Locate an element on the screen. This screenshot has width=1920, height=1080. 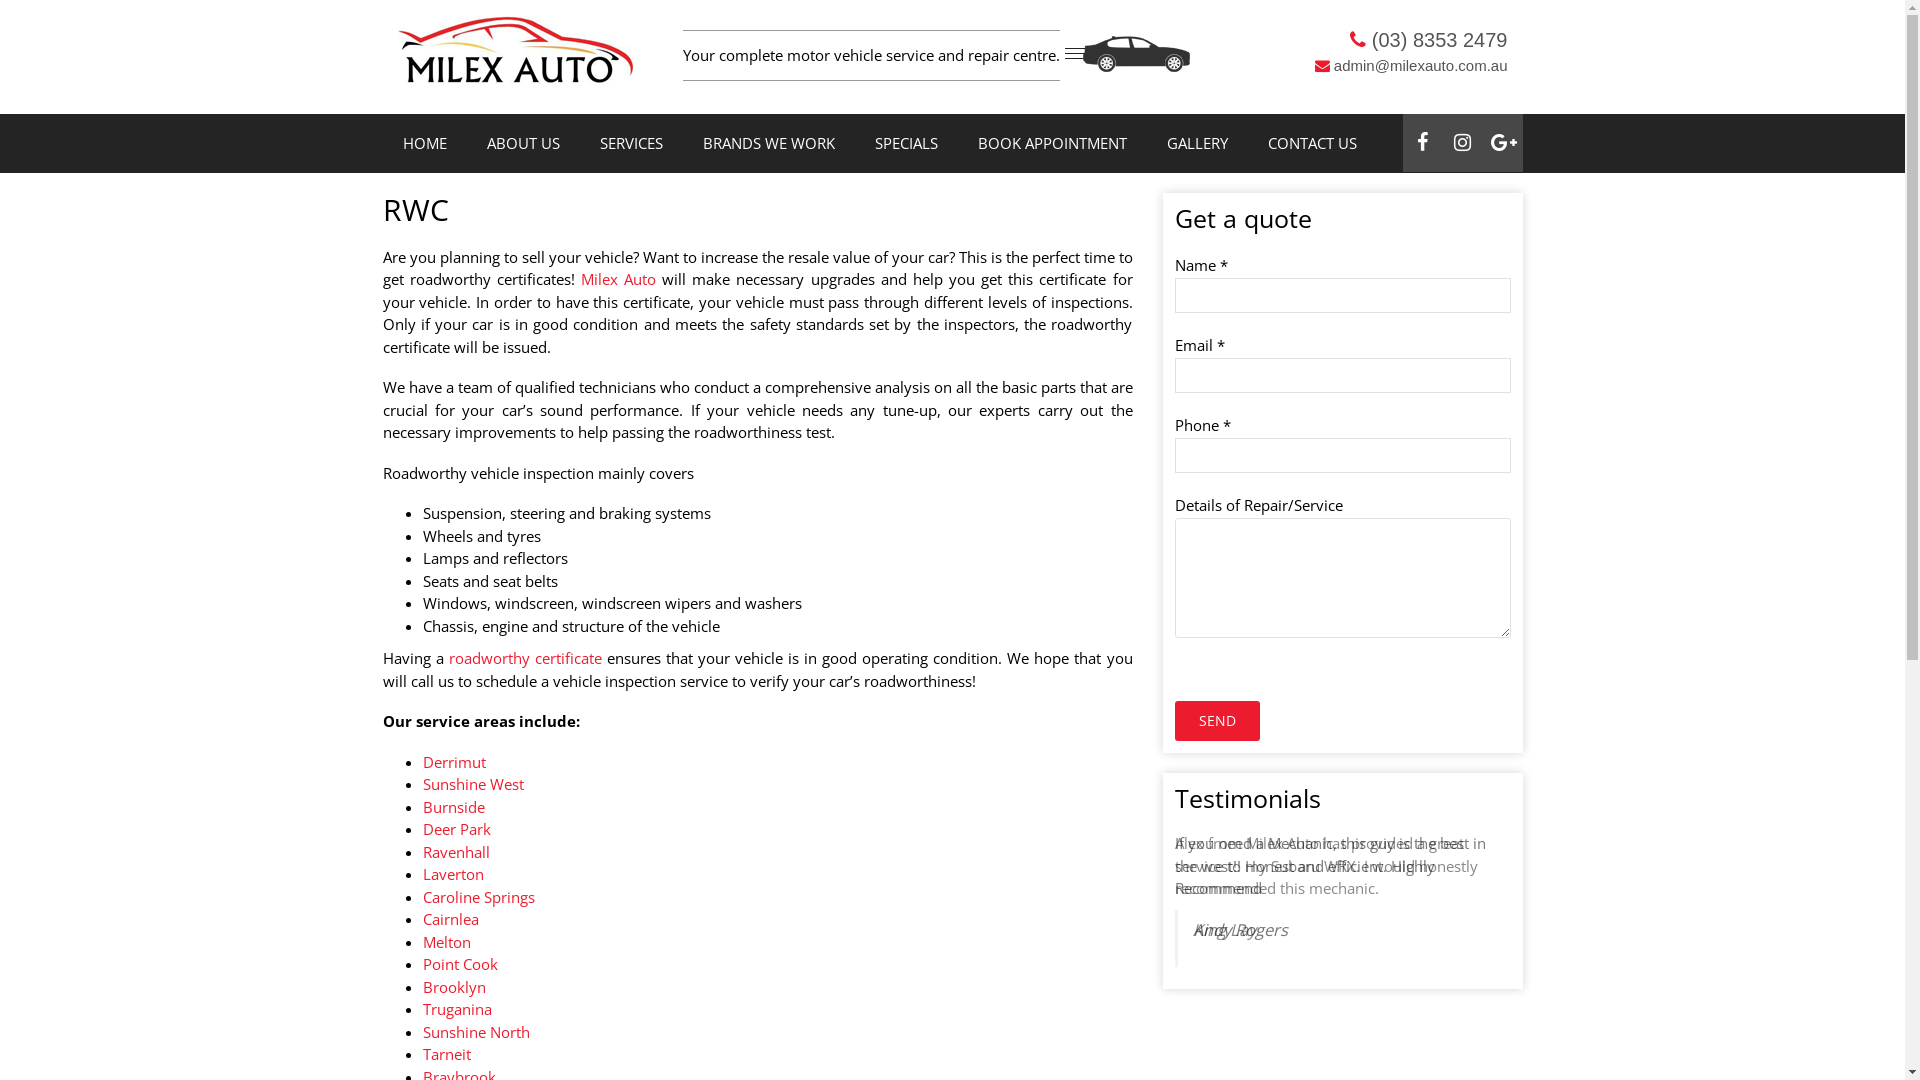
Deer Park is located at coordinates (456, 829).